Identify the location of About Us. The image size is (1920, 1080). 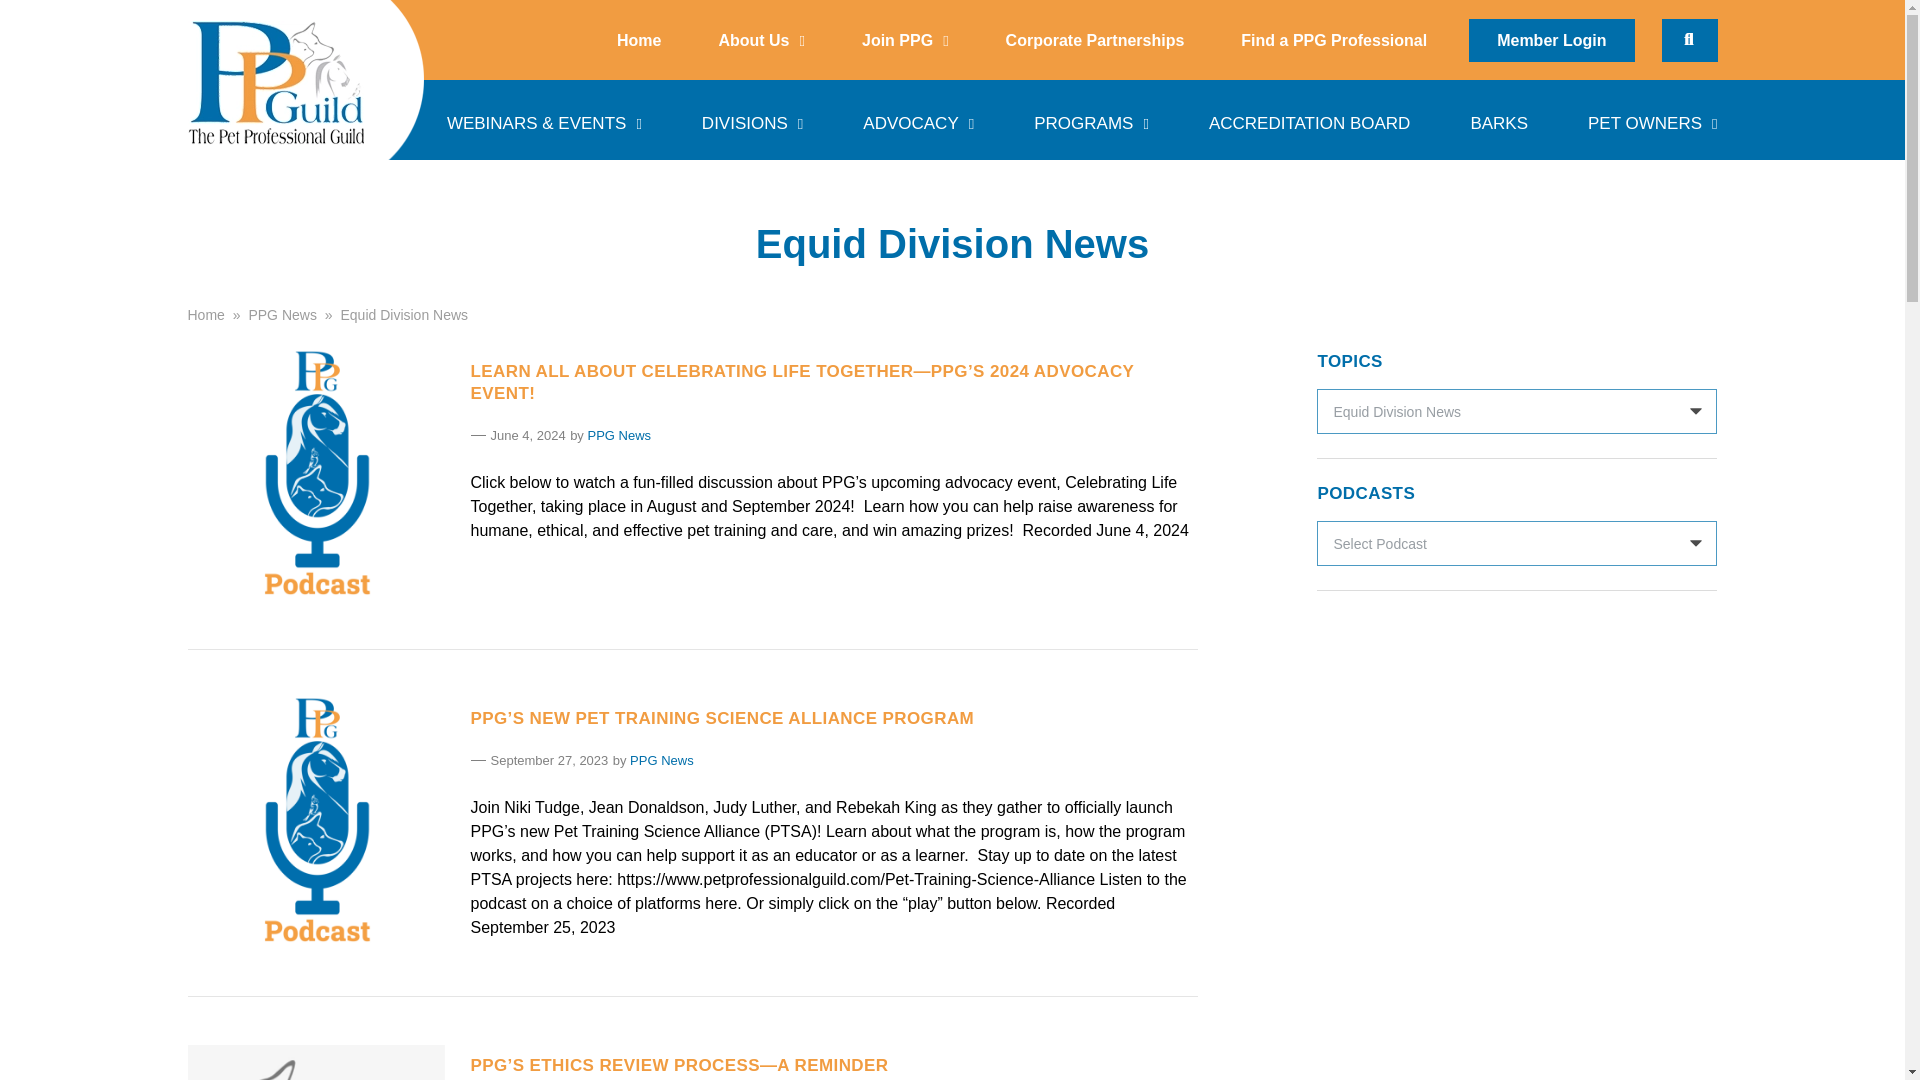
(760, 40).